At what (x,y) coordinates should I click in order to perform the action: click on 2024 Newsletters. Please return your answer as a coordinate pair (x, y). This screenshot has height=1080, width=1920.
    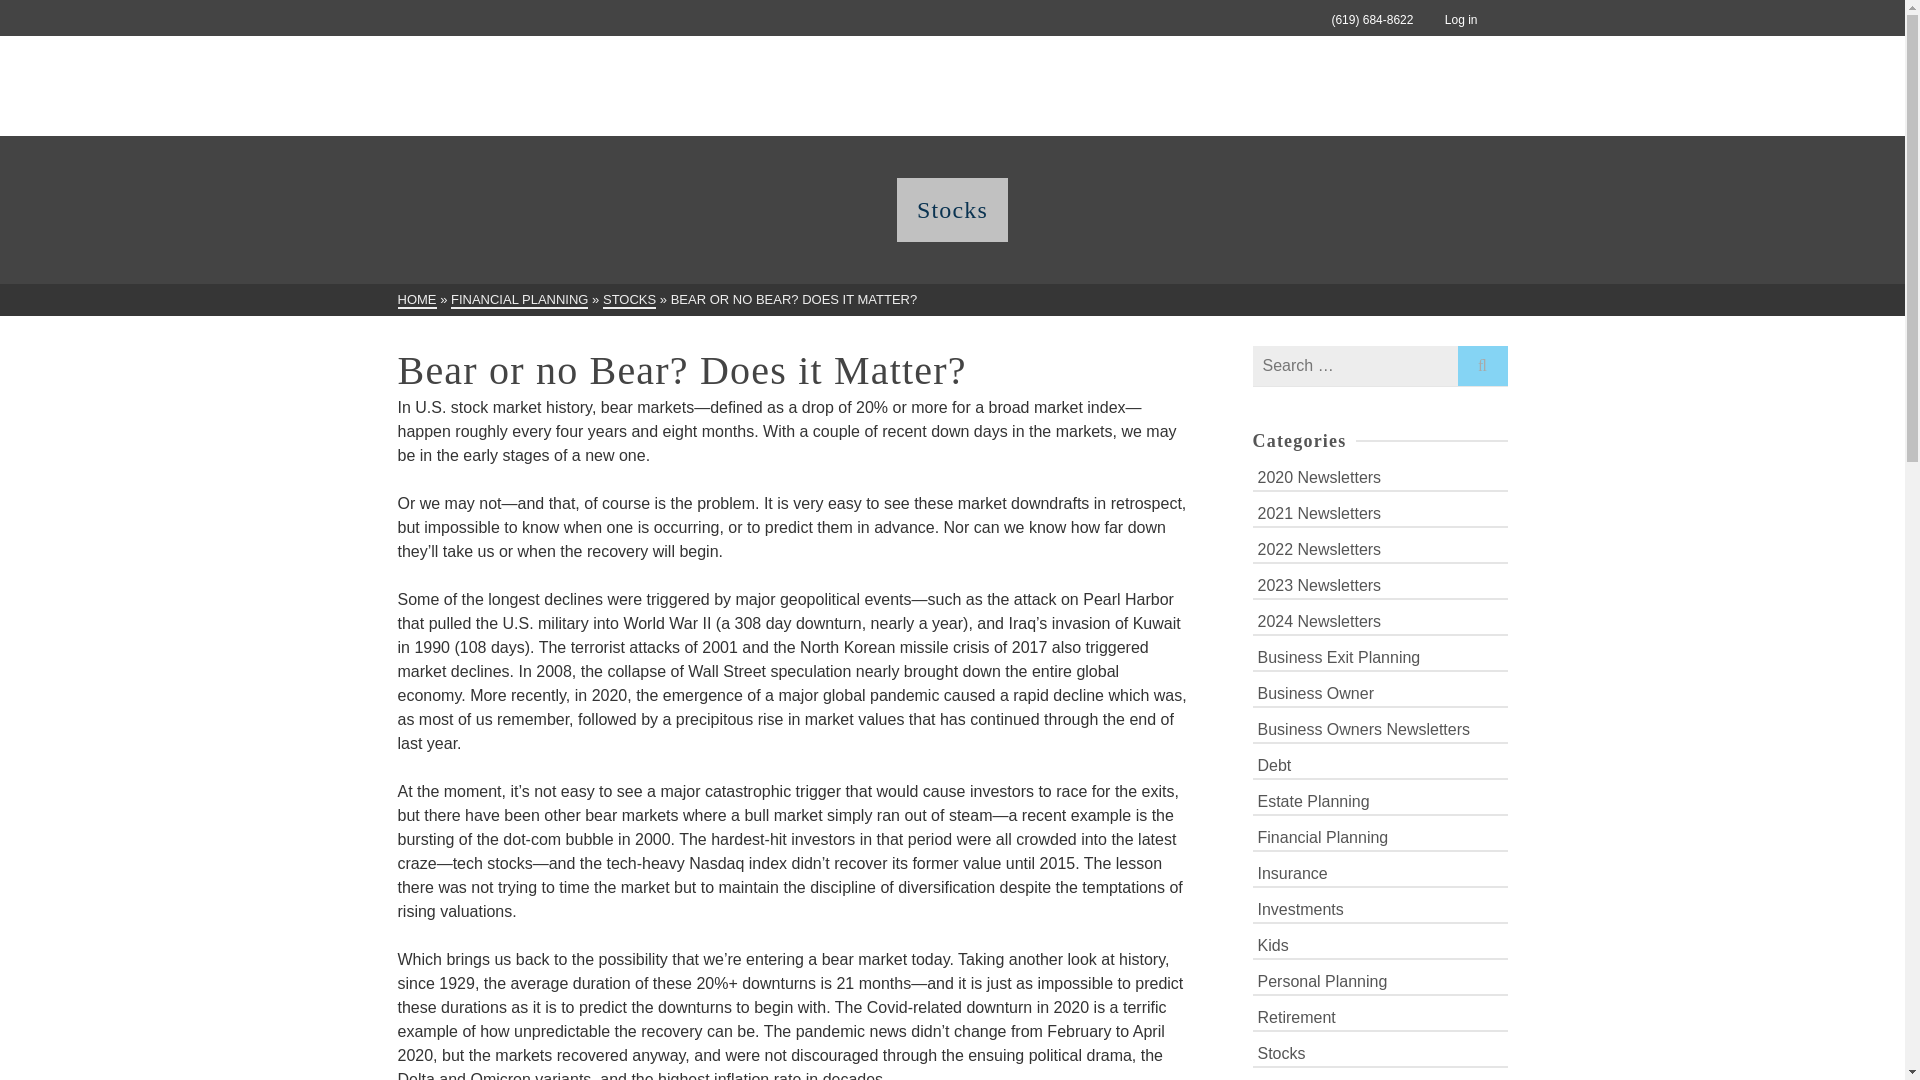
    Looking at the image, I should click on (1379, 620).